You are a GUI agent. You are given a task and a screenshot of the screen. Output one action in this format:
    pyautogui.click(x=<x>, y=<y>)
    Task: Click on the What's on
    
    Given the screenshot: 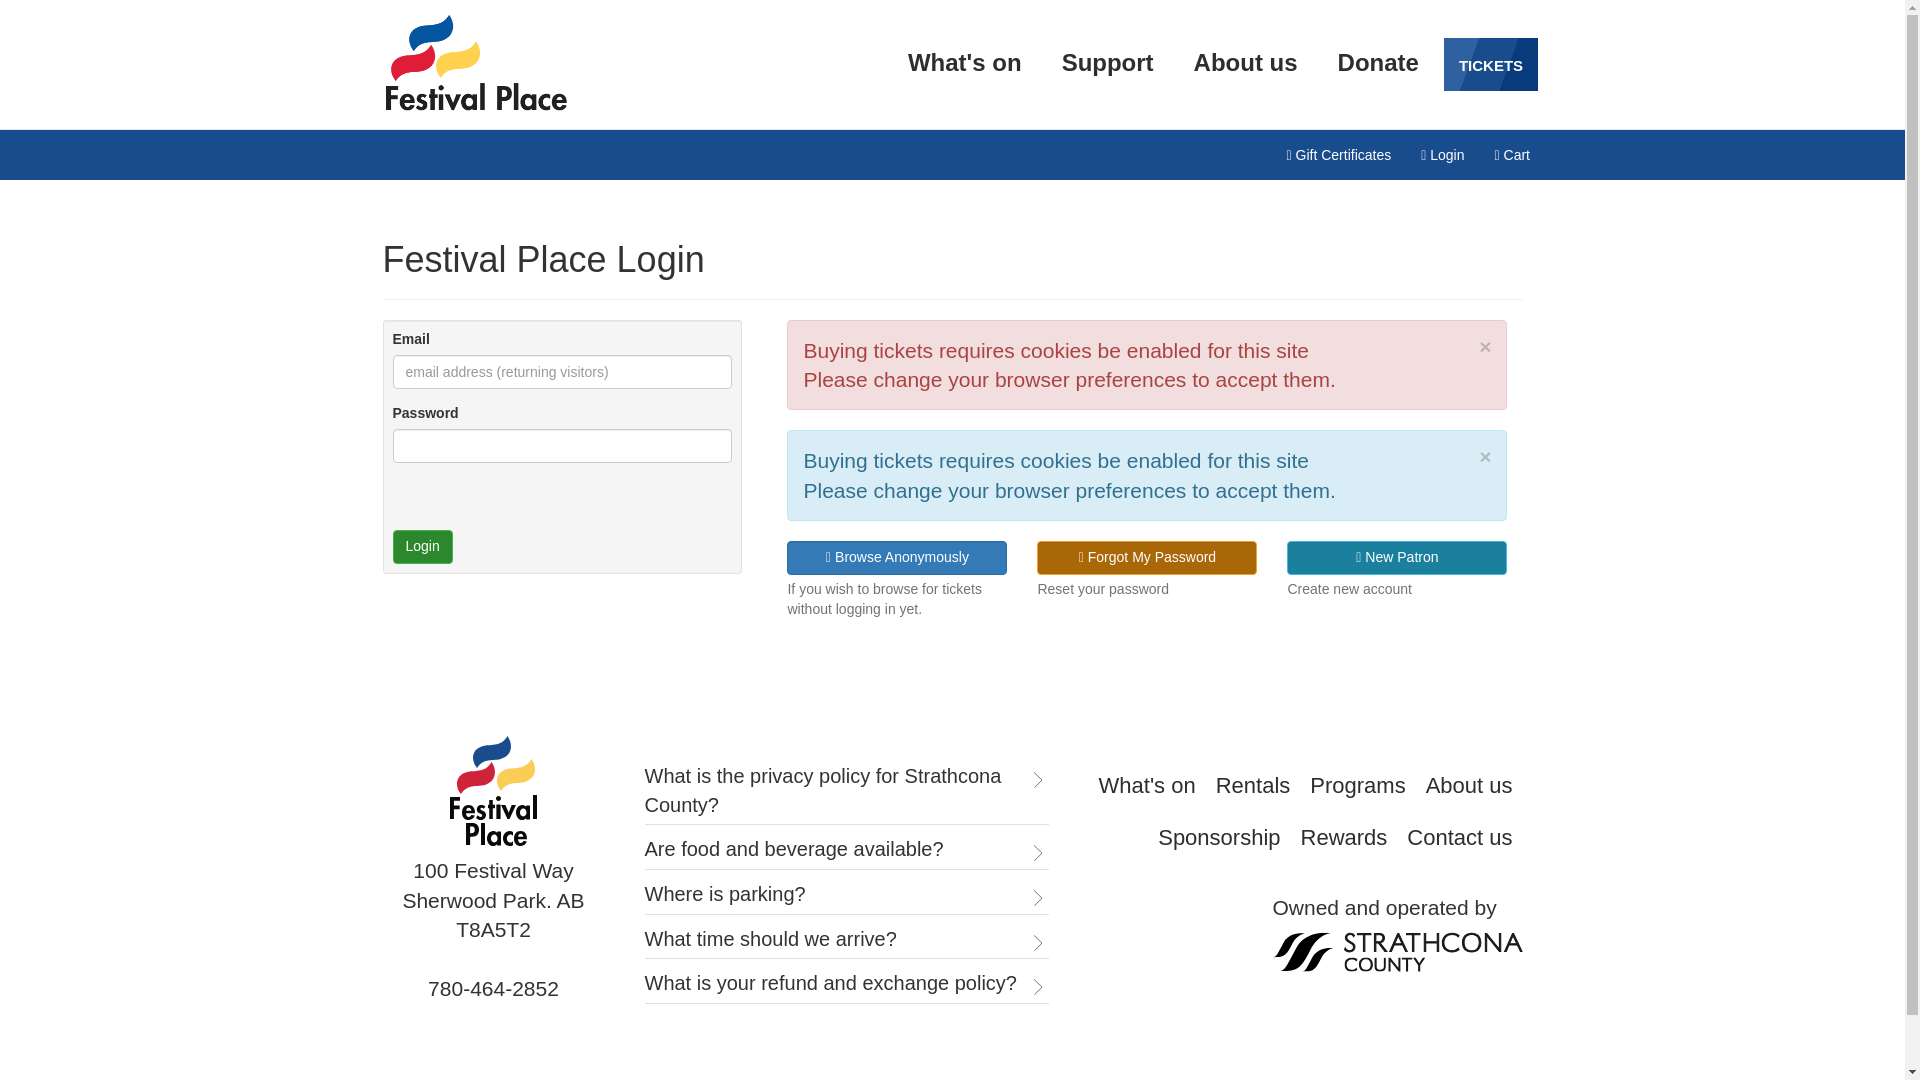 What is the action you would take?
    pyautogui.click(x=1147, y=786)
    